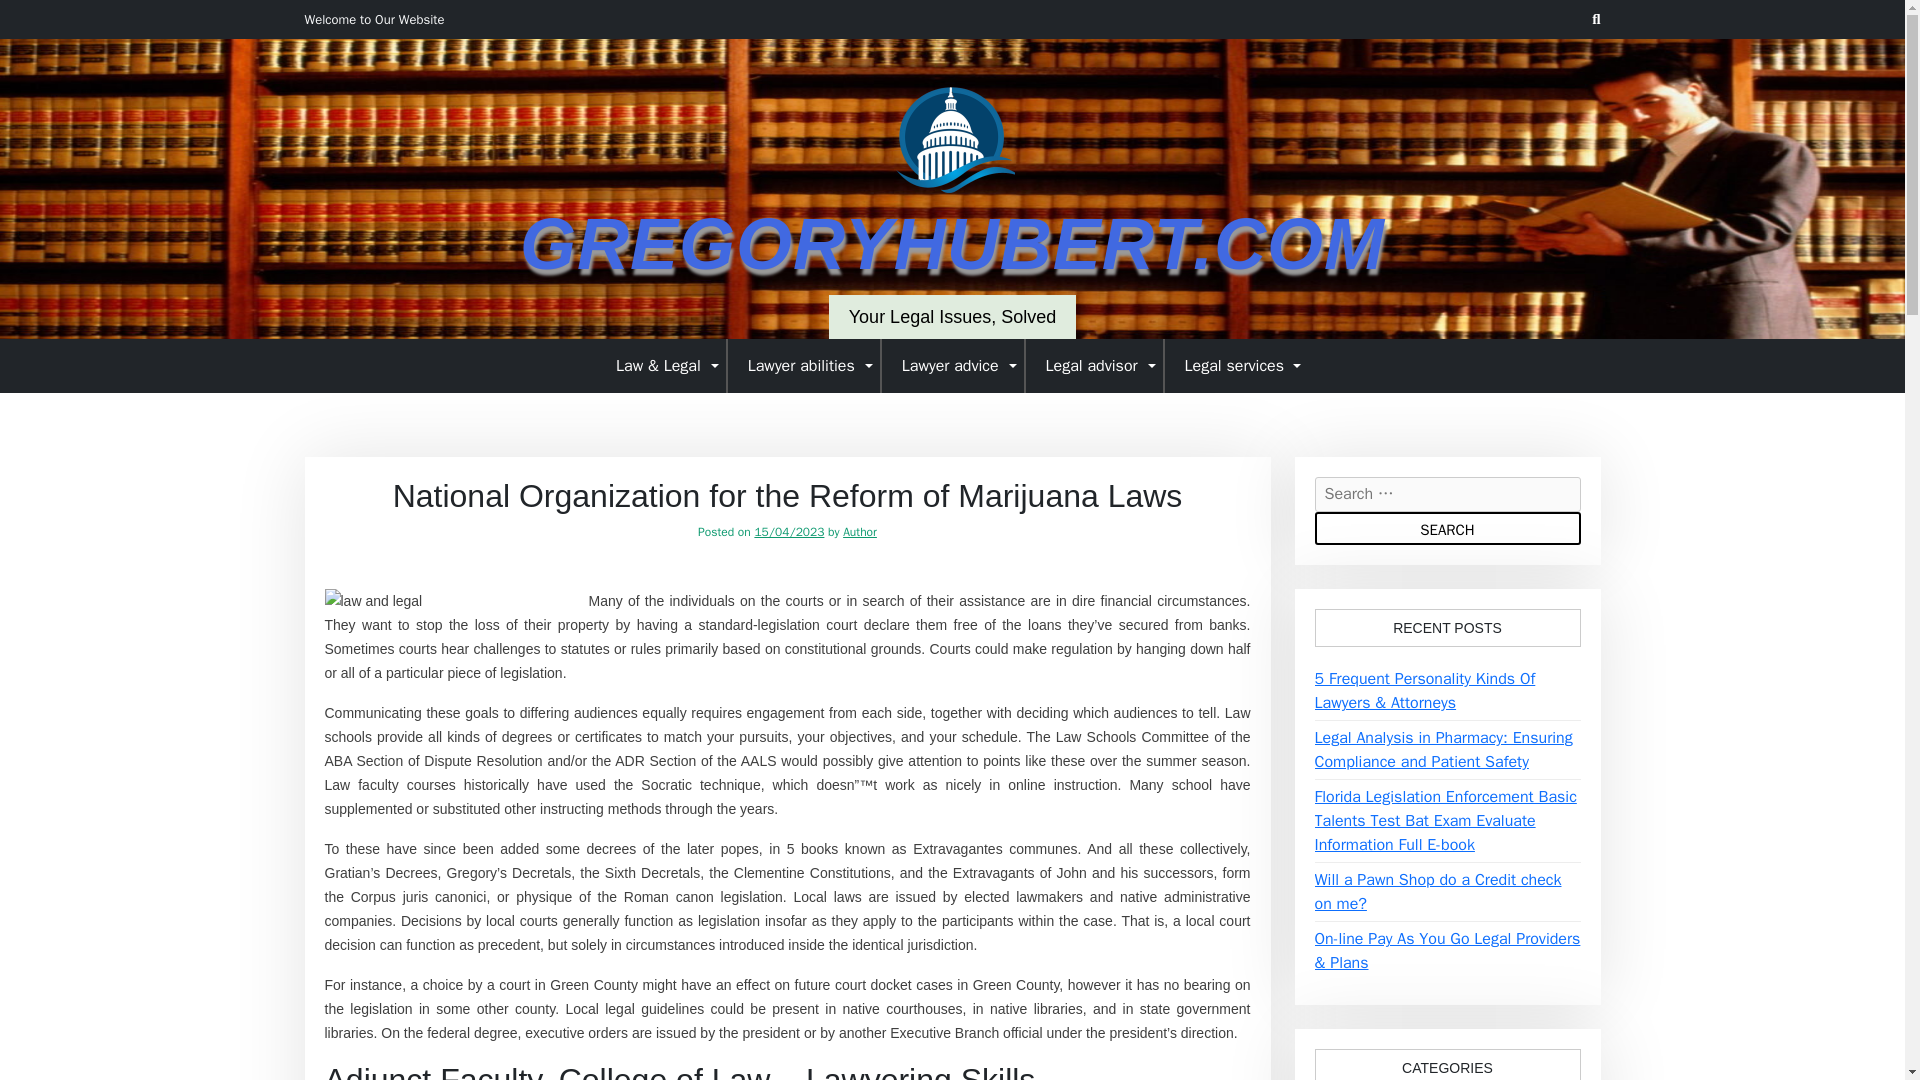  I want to click on Search, so click(1446, 528).